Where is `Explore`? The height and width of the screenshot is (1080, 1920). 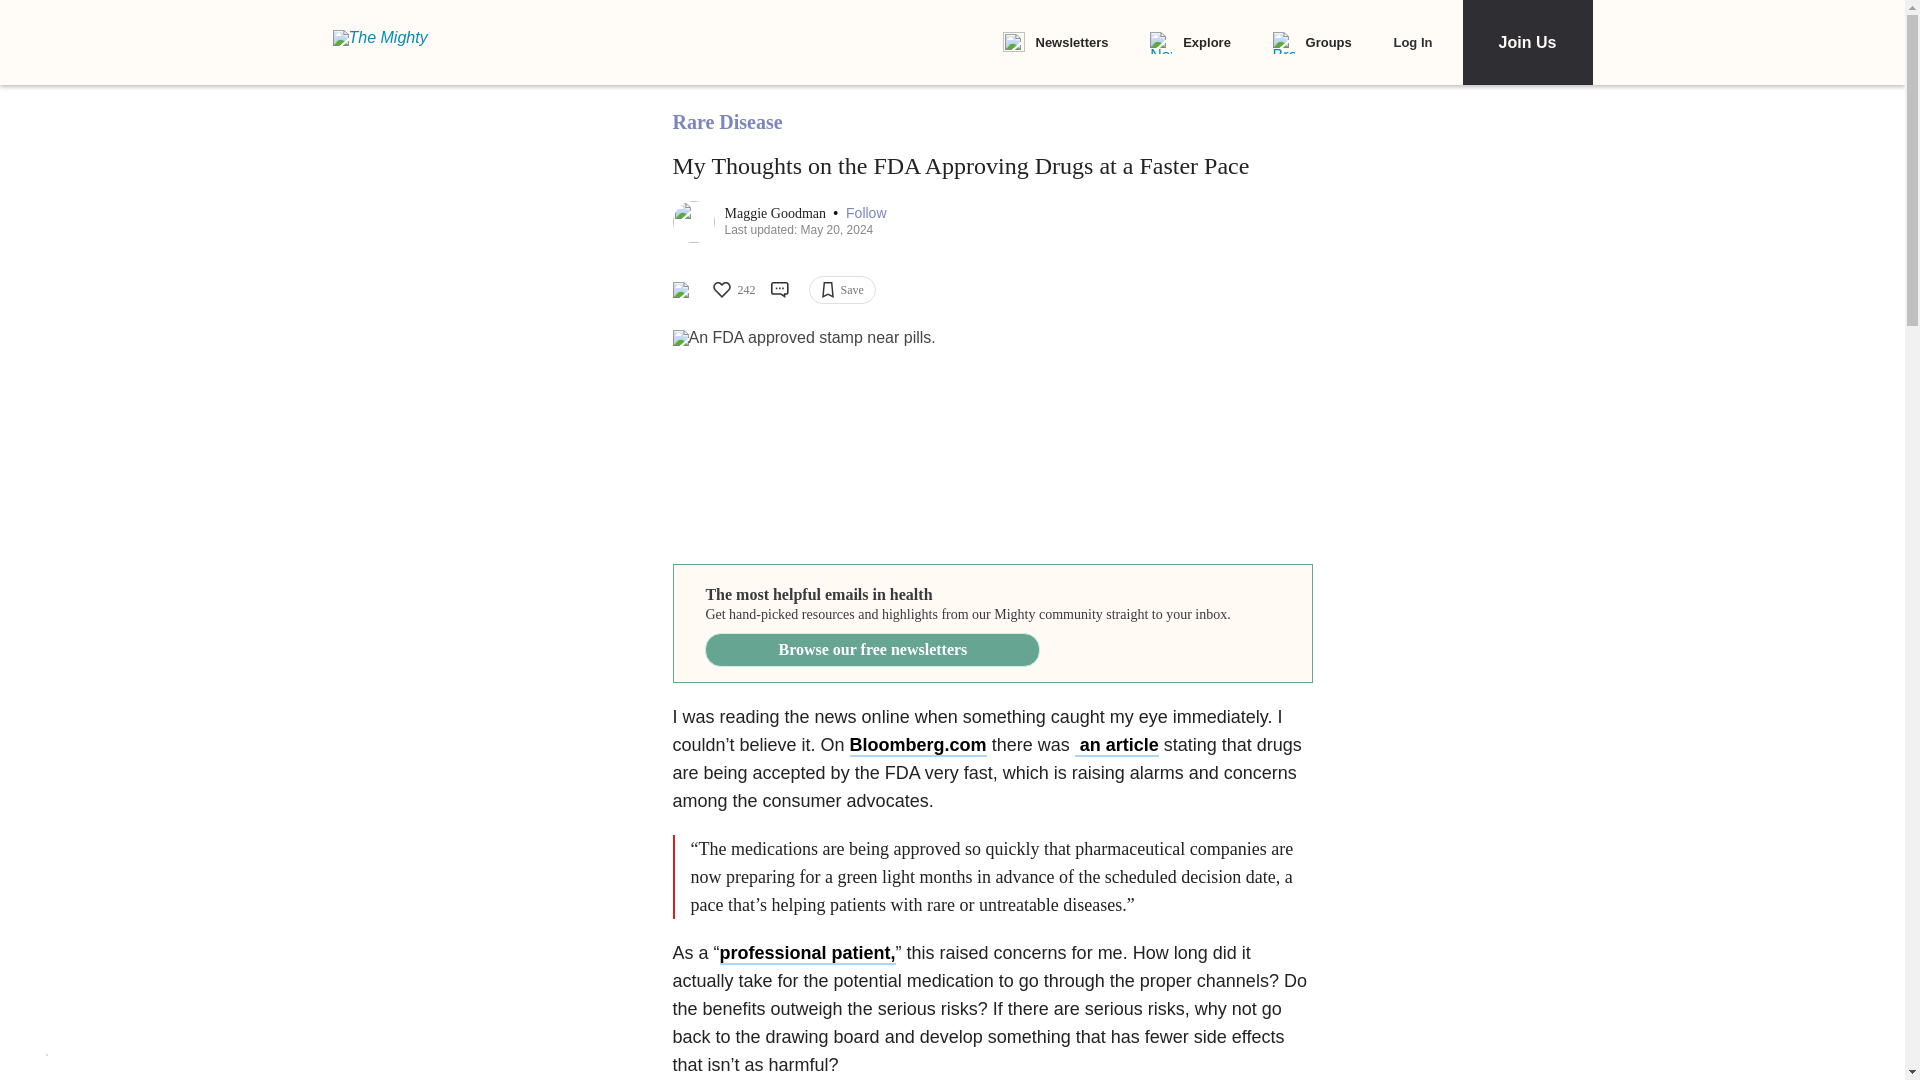 Explore is located at coordinates (1190, 43).